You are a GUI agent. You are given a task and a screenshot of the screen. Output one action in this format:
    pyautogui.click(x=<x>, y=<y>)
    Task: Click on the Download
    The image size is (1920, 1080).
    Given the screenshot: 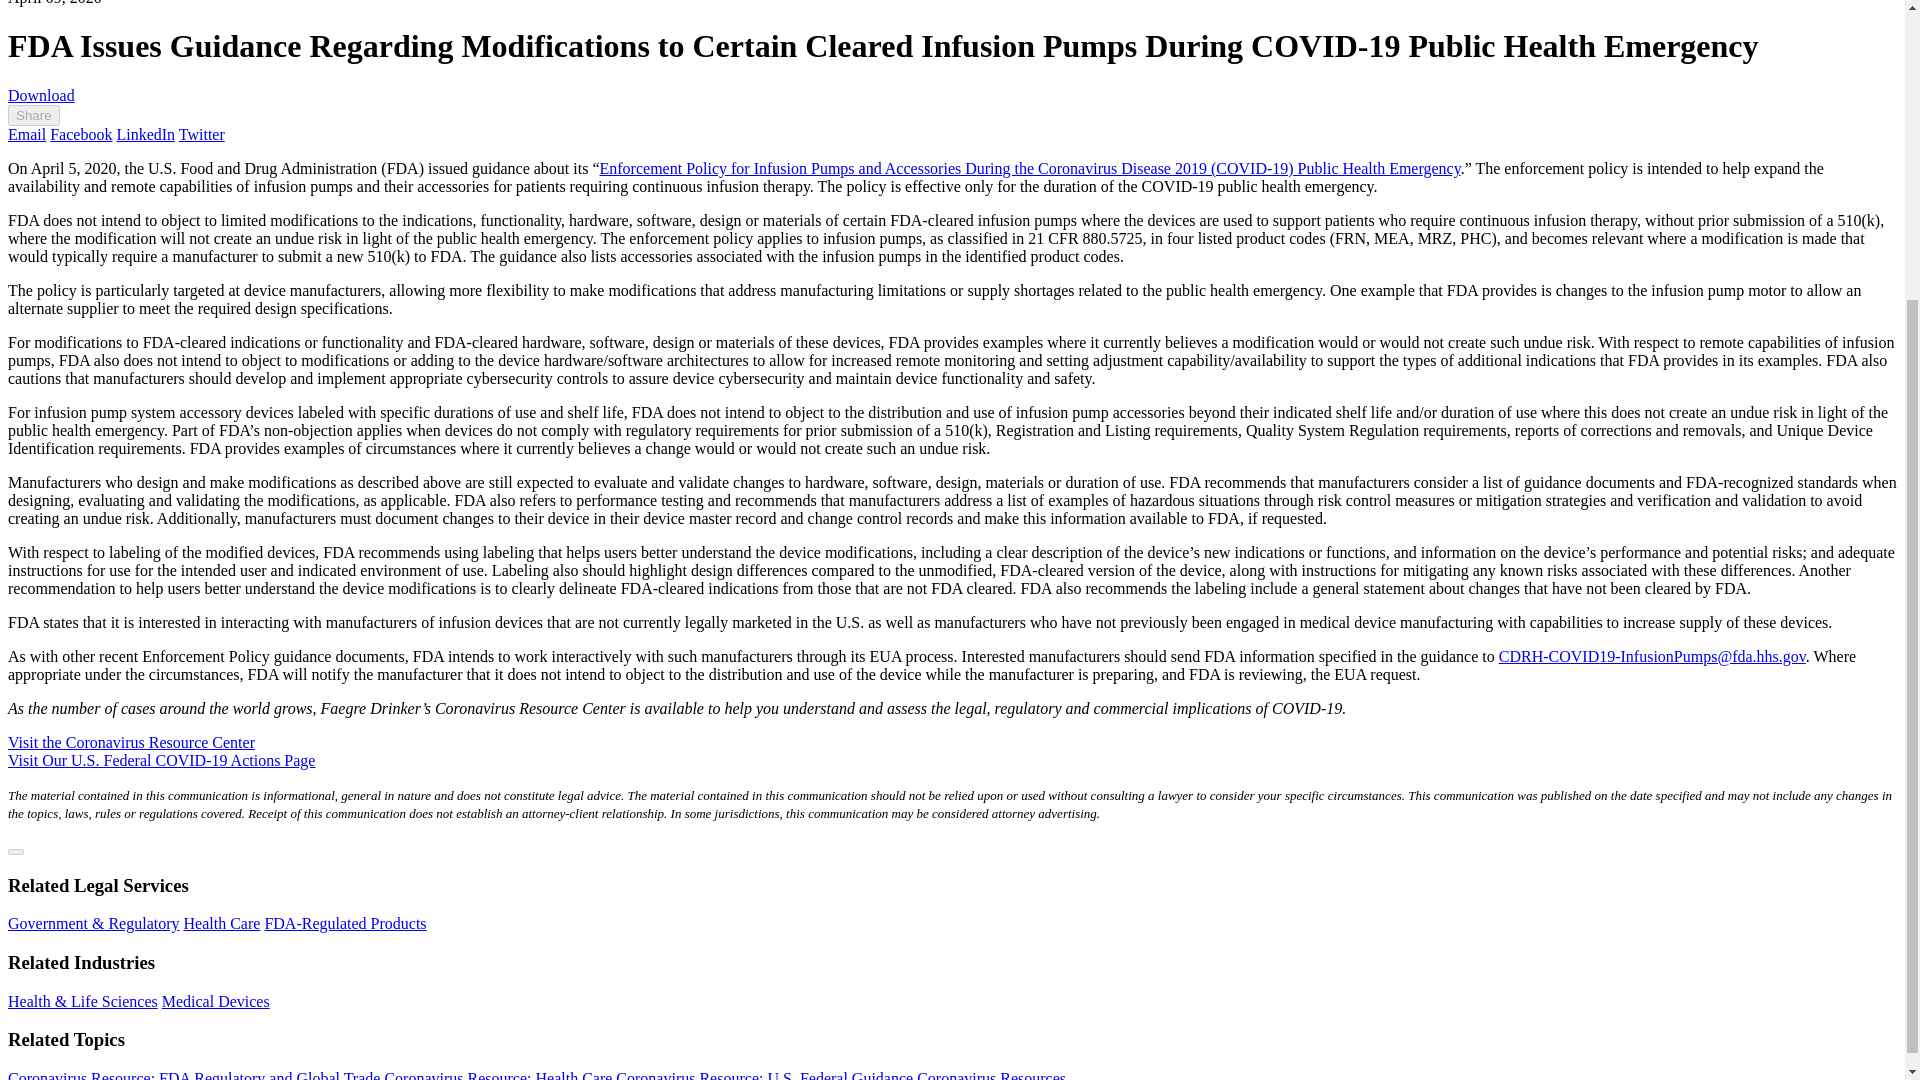 What is the action you would take?
    pyautogui.click(x=40, y=95)
    